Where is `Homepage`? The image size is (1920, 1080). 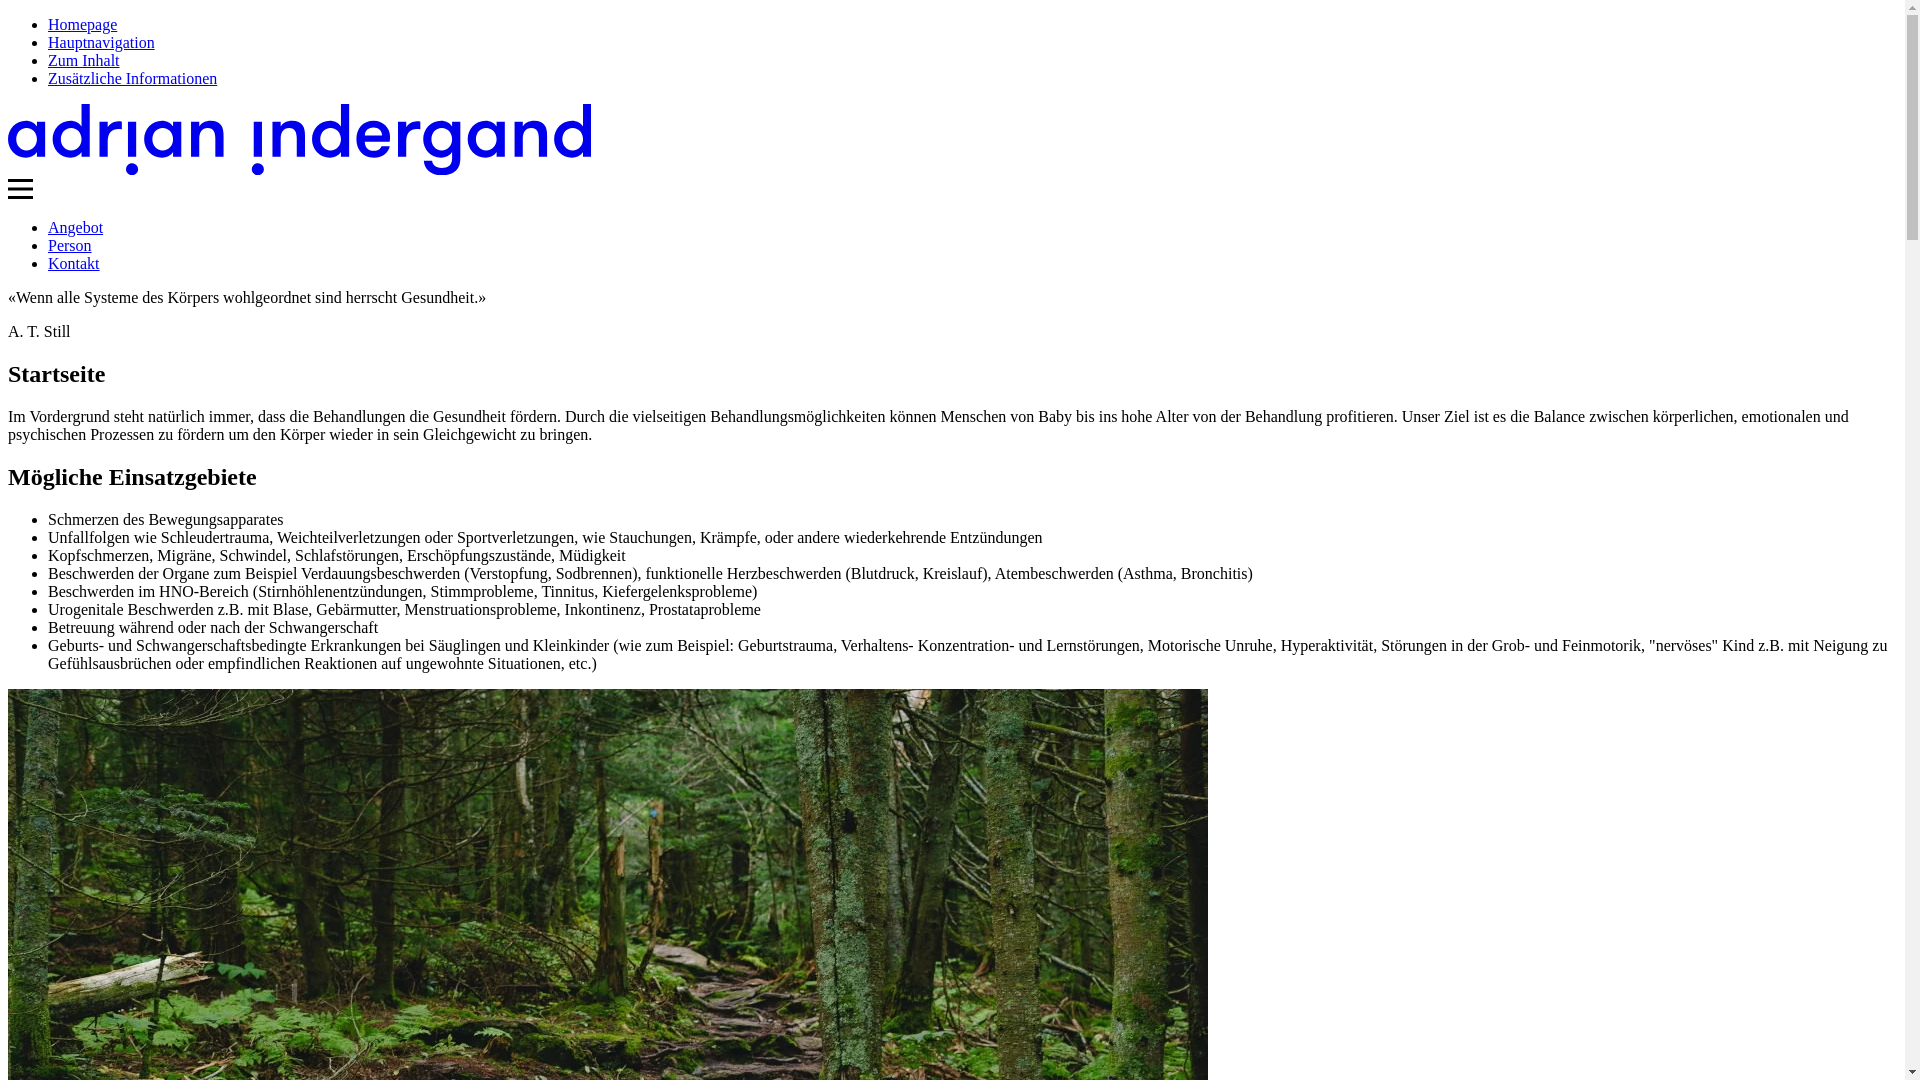
Homepage is located at coordinates (82, 24).